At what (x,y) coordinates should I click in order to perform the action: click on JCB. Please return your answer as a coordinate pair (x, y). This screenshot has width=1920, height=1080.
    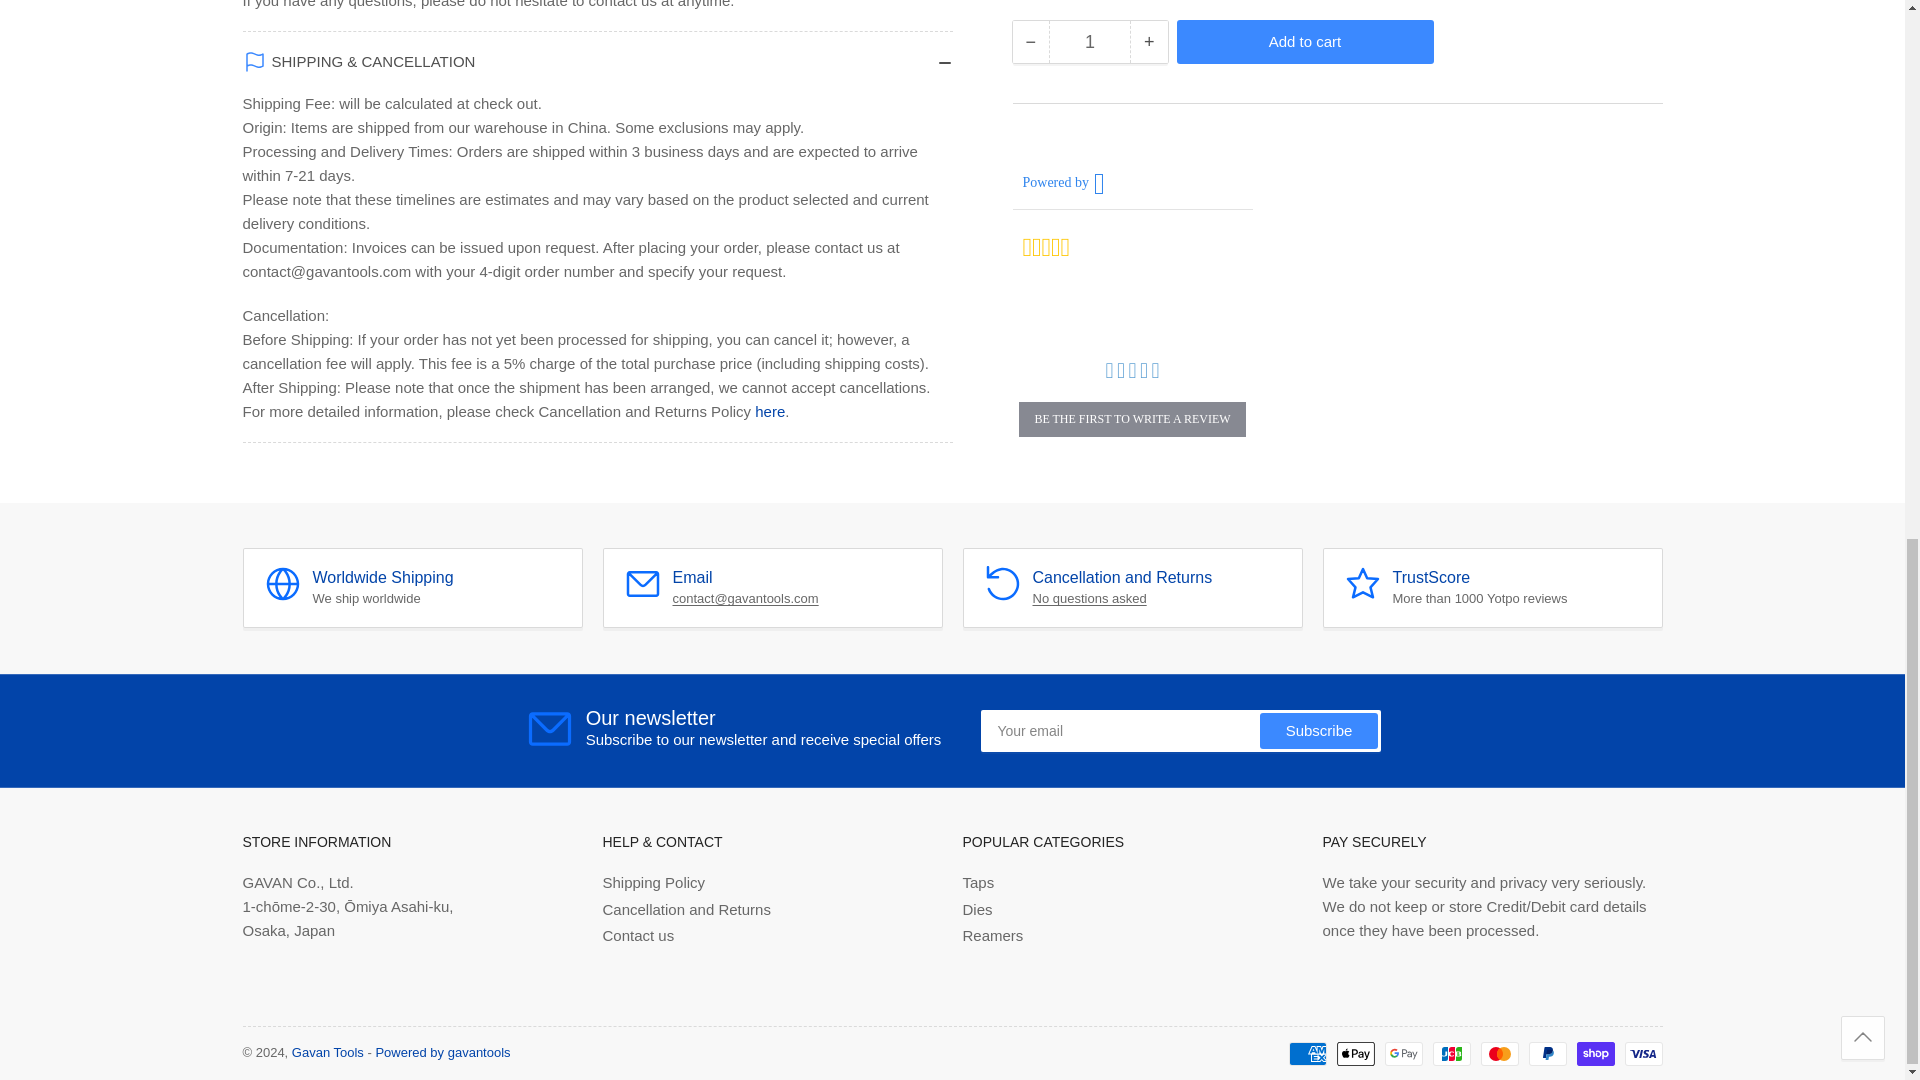
    Looking at the image, I should click on (1451, 1054).